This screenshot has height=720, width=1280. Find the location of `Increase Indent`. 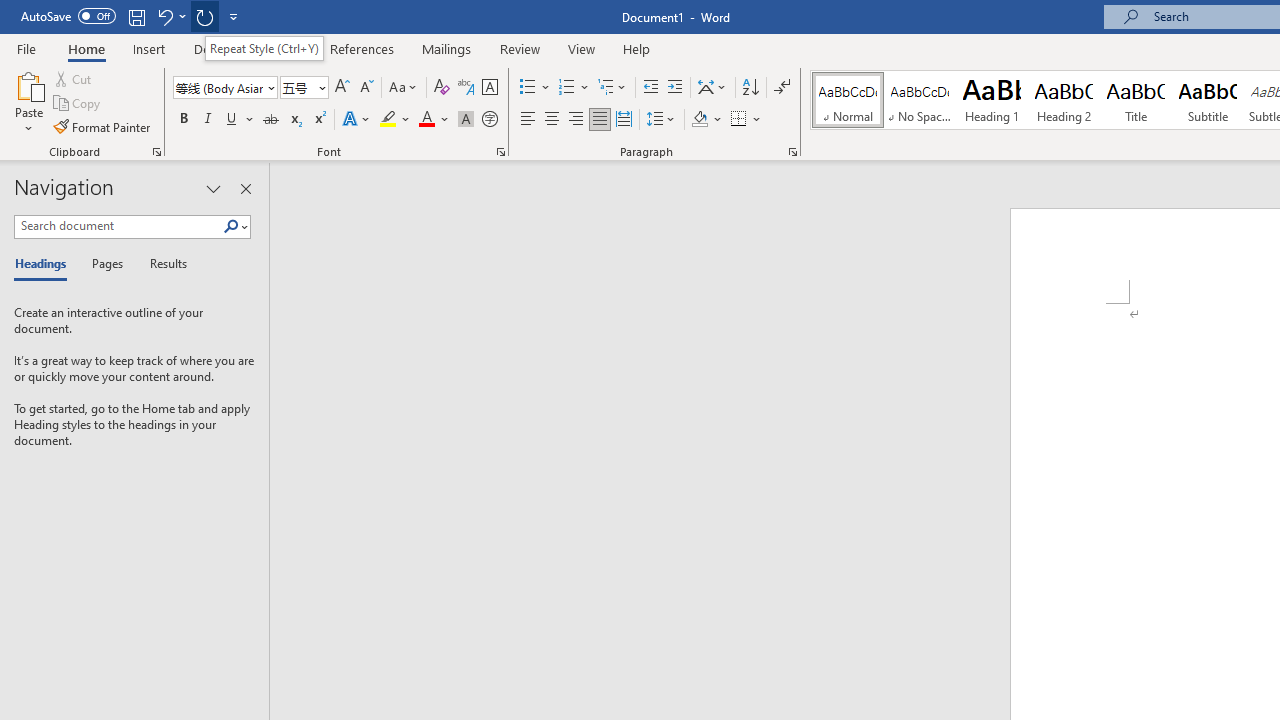

Increase Indent is located at coordinates (675, 88).